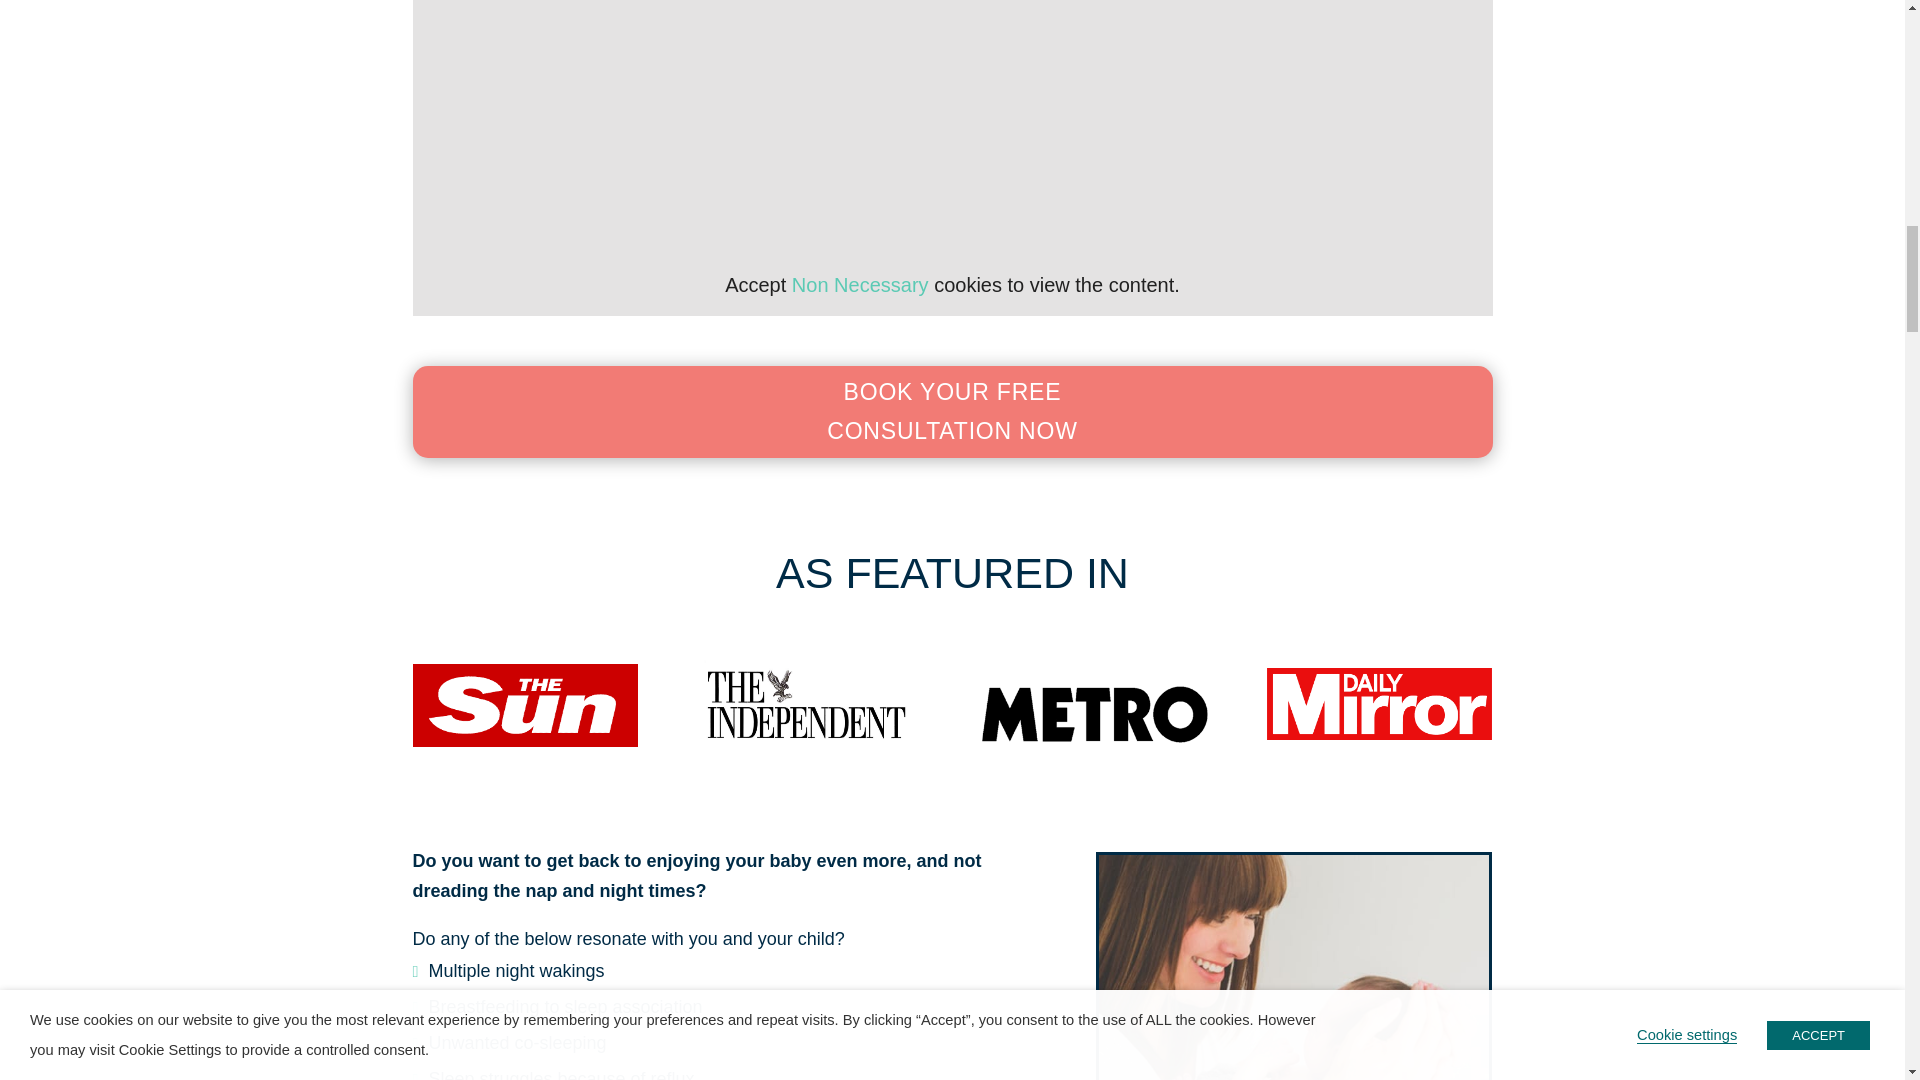 Image resolution: width=1920 pixels, height=1080 pixels. I want to click on independent1, so click(808, 704).